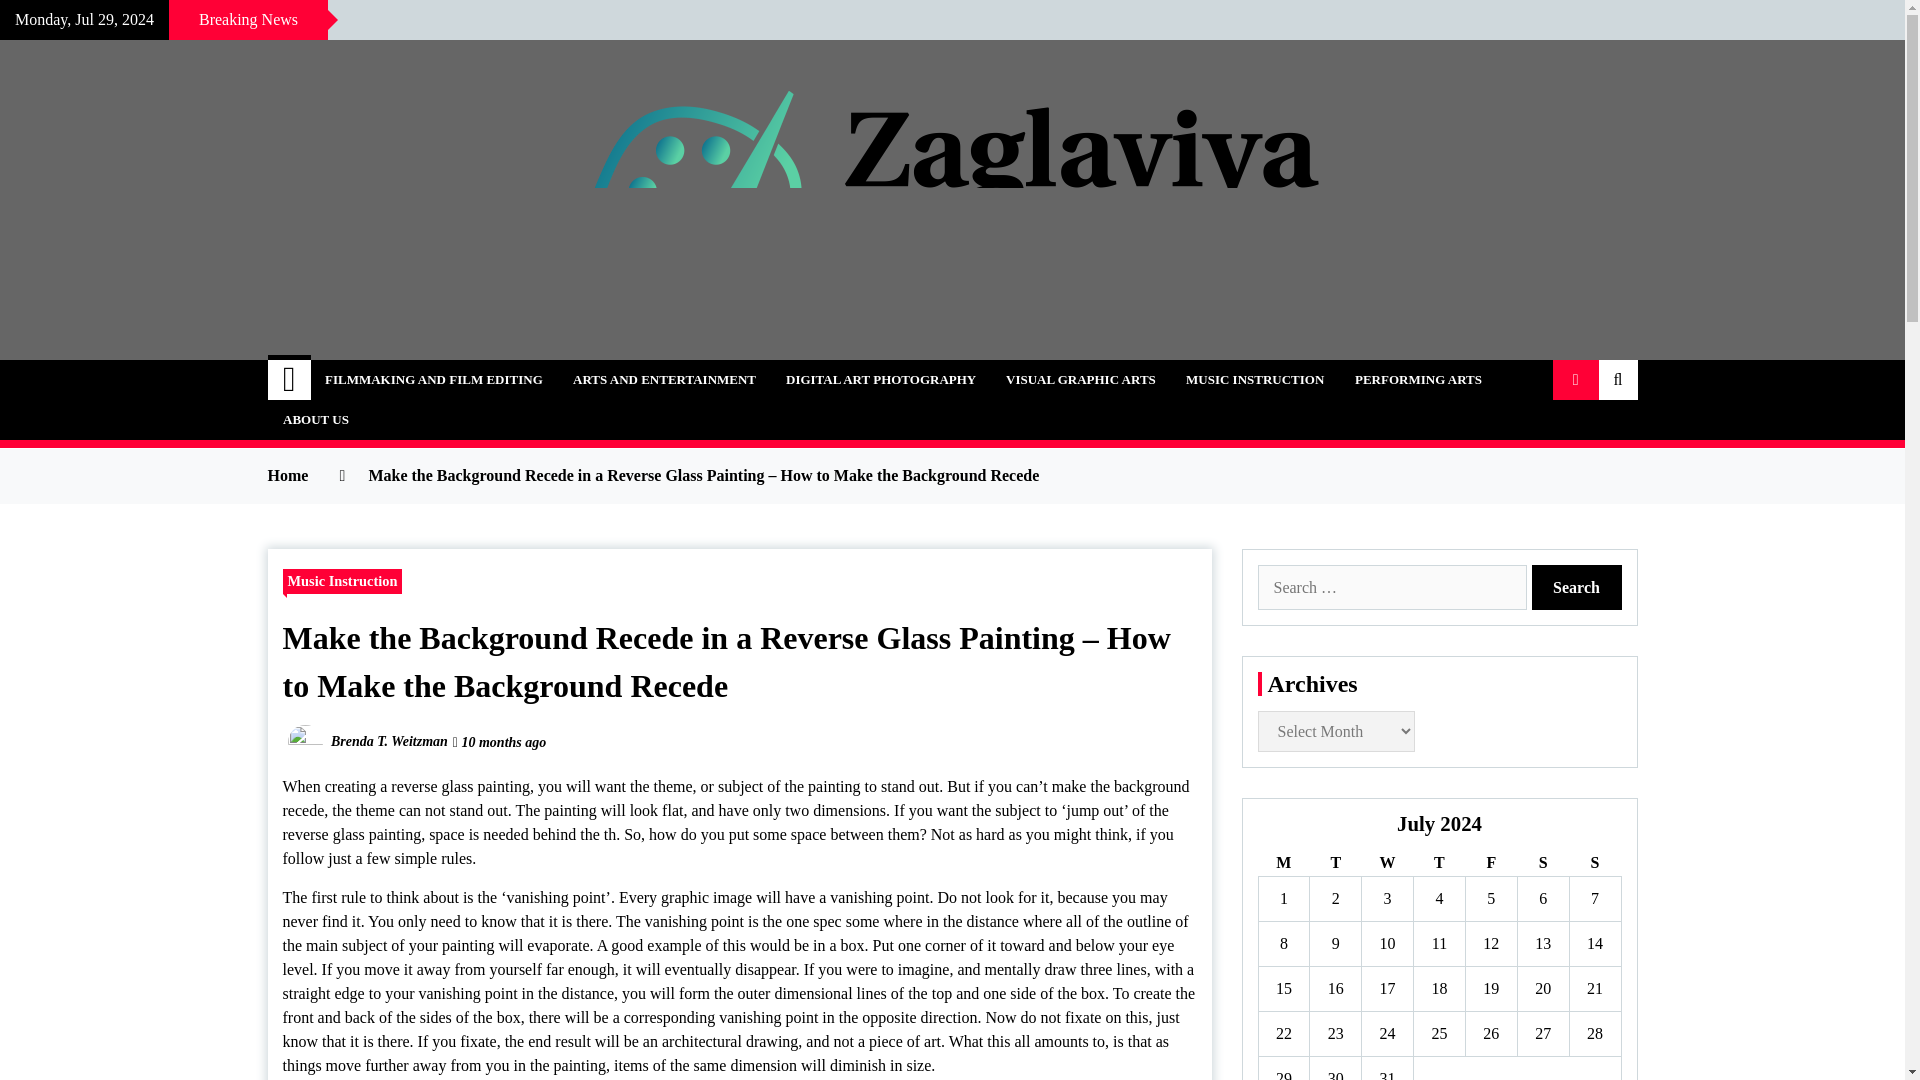 This screenshot has width=1920, height=1080. Describe the element at coordinates (1080, 379) in the screenshot. I see `VISUAL GRAPHIC ARTS` at that location.